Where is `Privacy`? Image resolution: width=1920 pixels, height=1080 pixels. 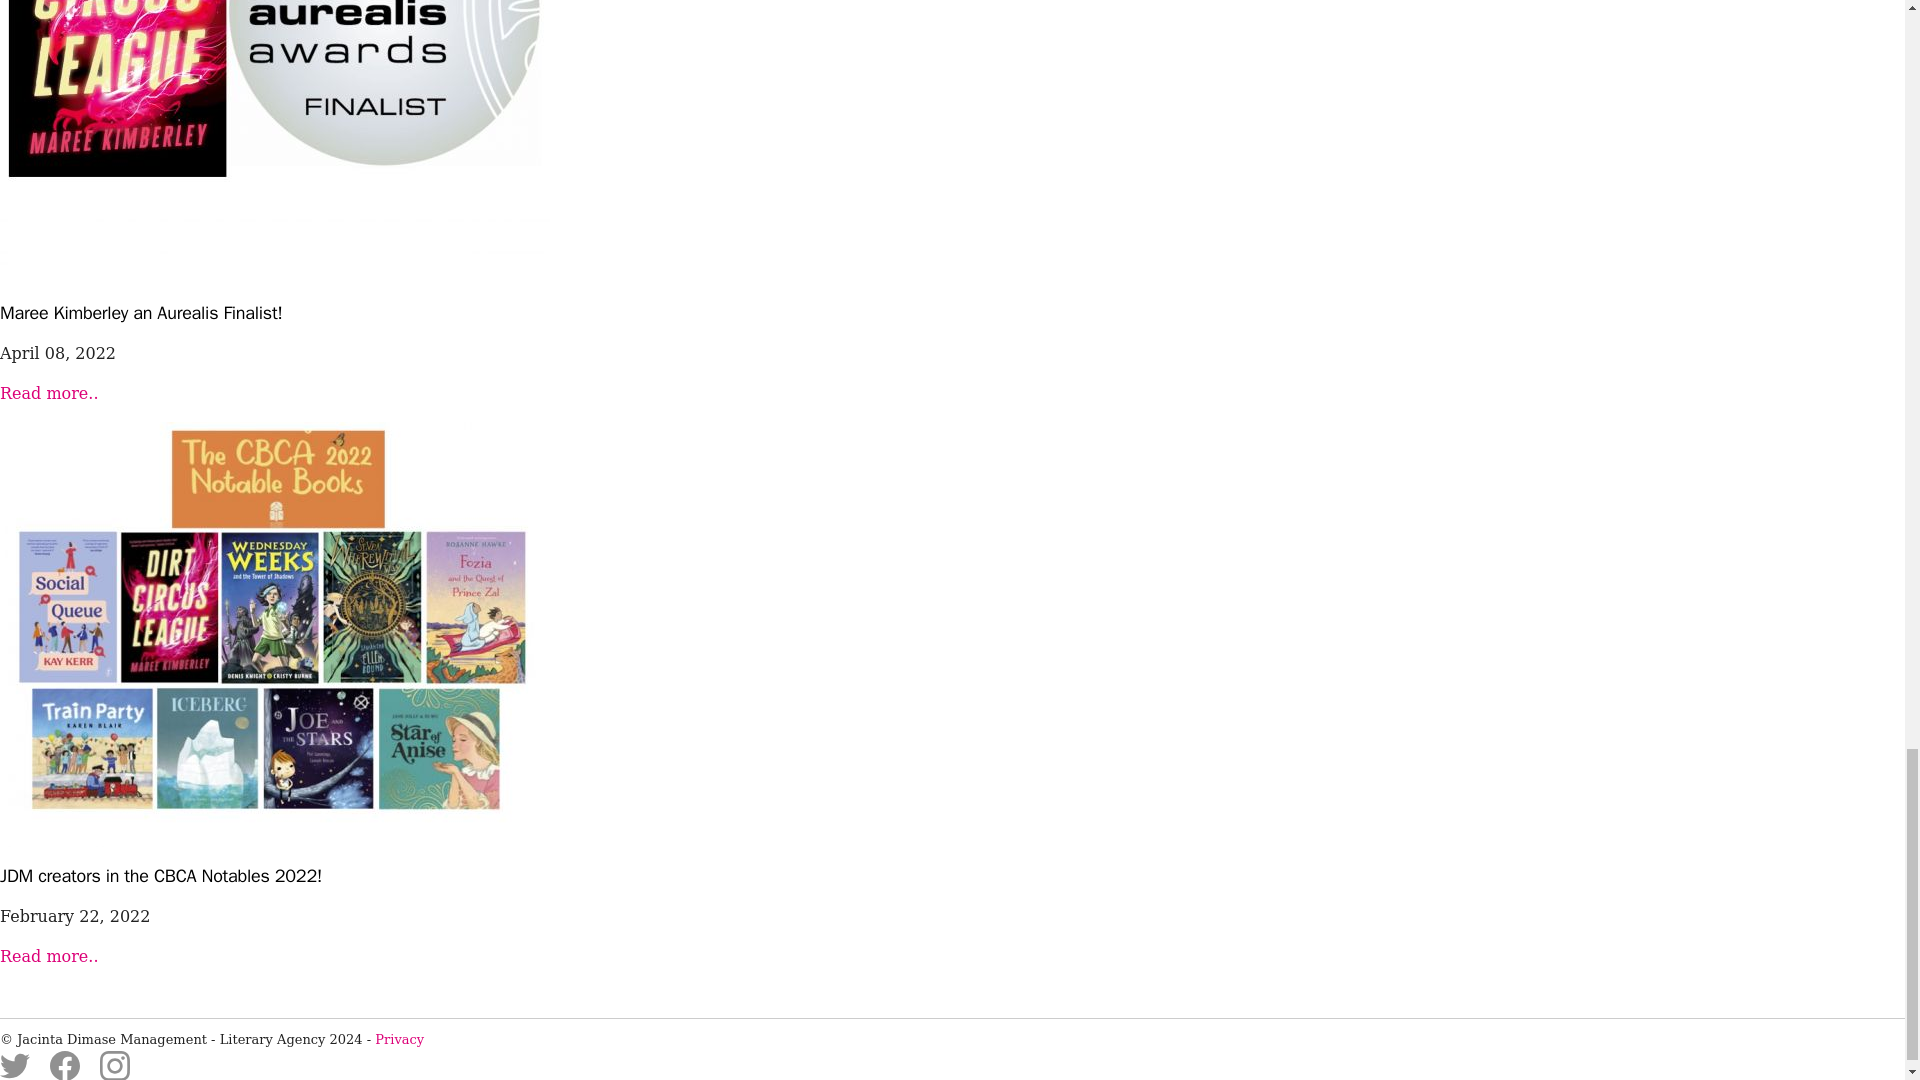 Privacy is located at coordinates (399, 1039).